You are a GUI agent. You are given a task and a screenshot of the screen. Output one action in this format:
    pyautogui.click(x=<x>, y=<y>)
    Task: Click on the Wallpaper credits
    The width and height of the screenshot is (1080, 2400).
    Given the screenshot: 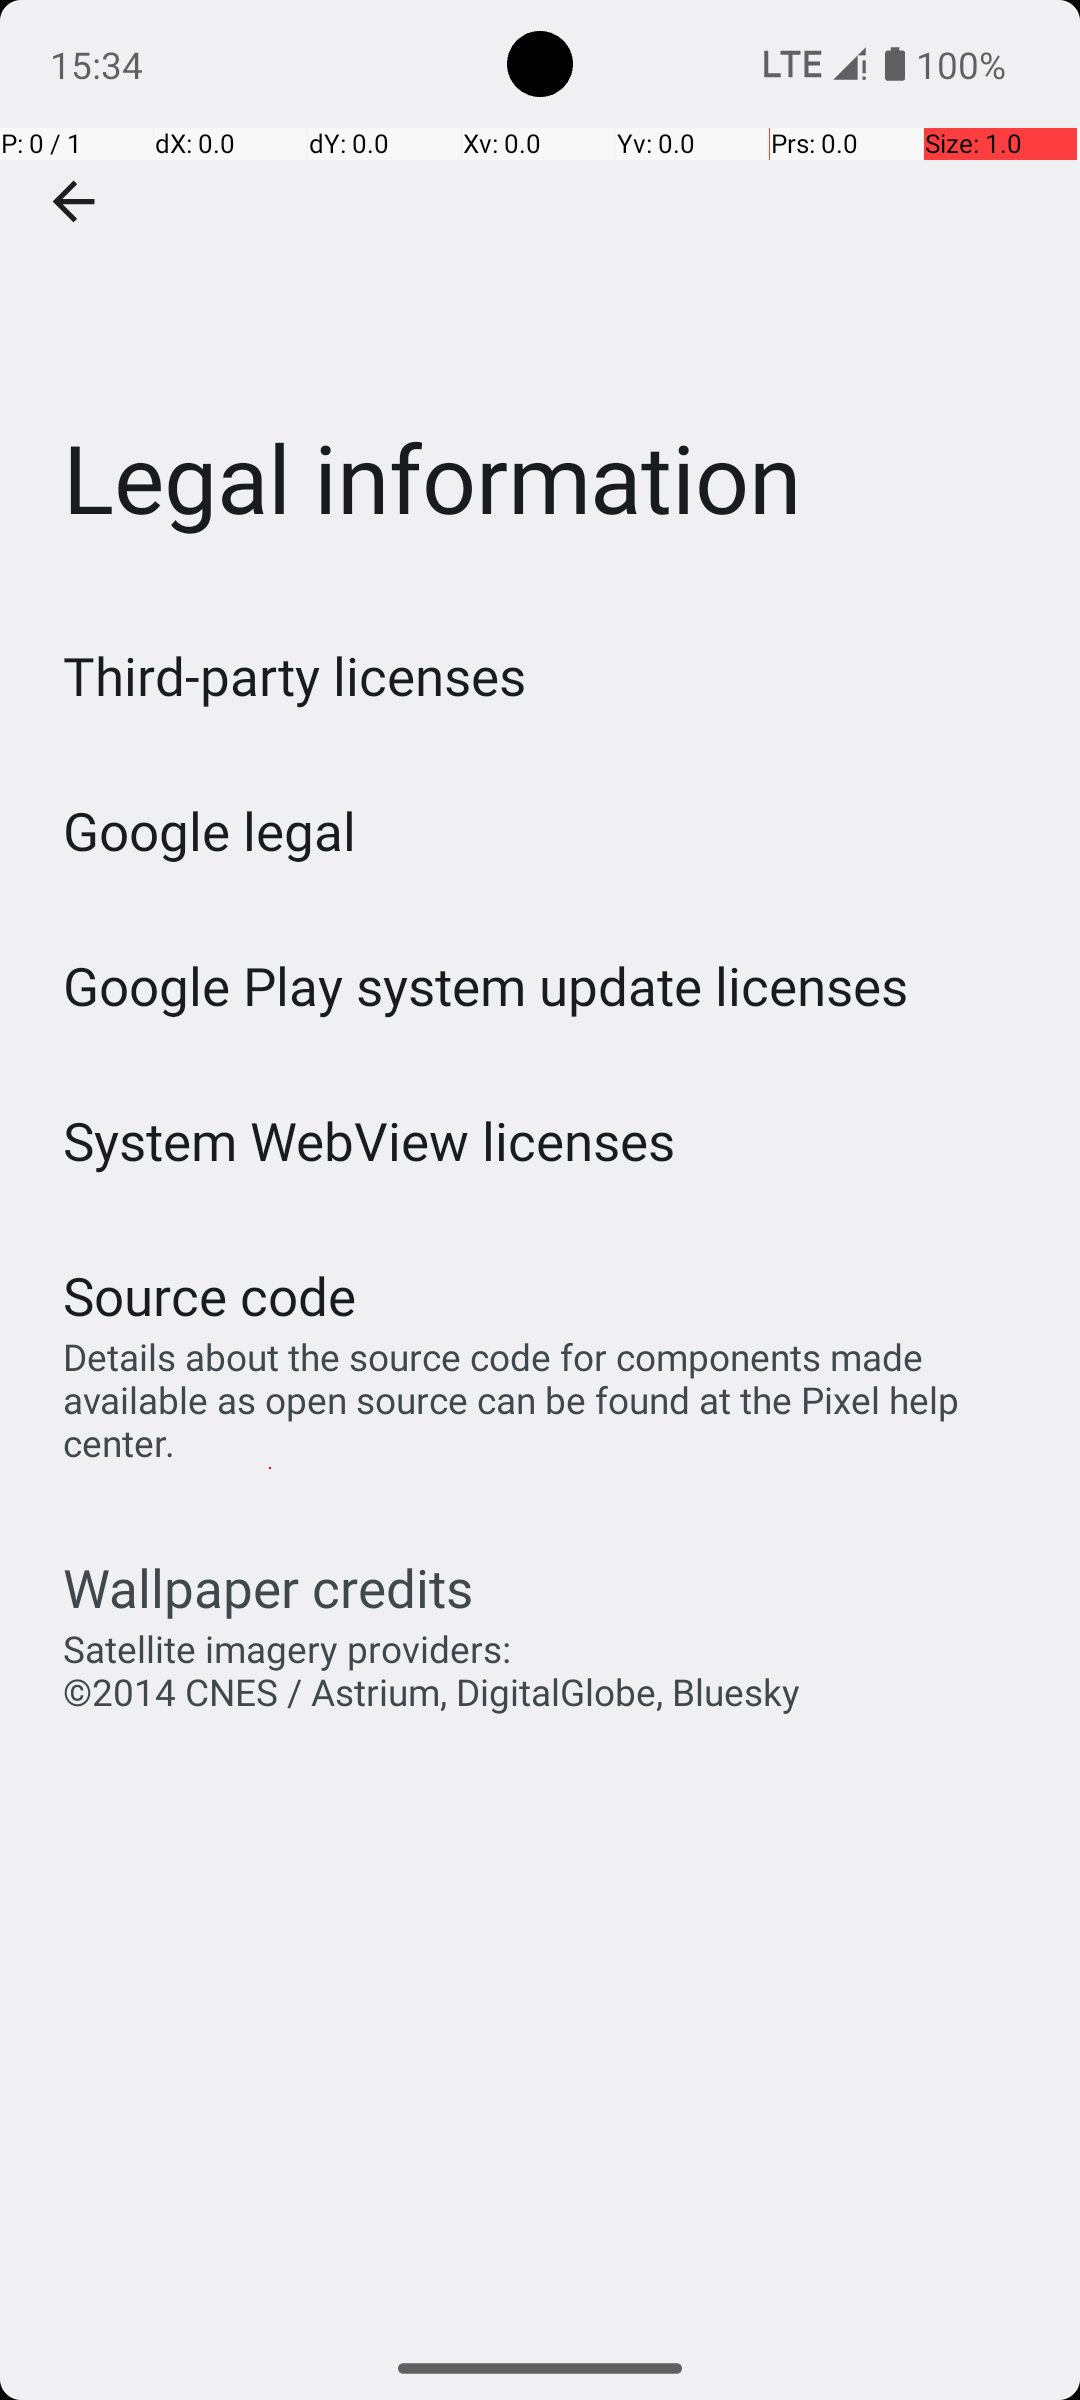 What is the action you would take?
    pyautogui.click(x=268, y=1587)
    